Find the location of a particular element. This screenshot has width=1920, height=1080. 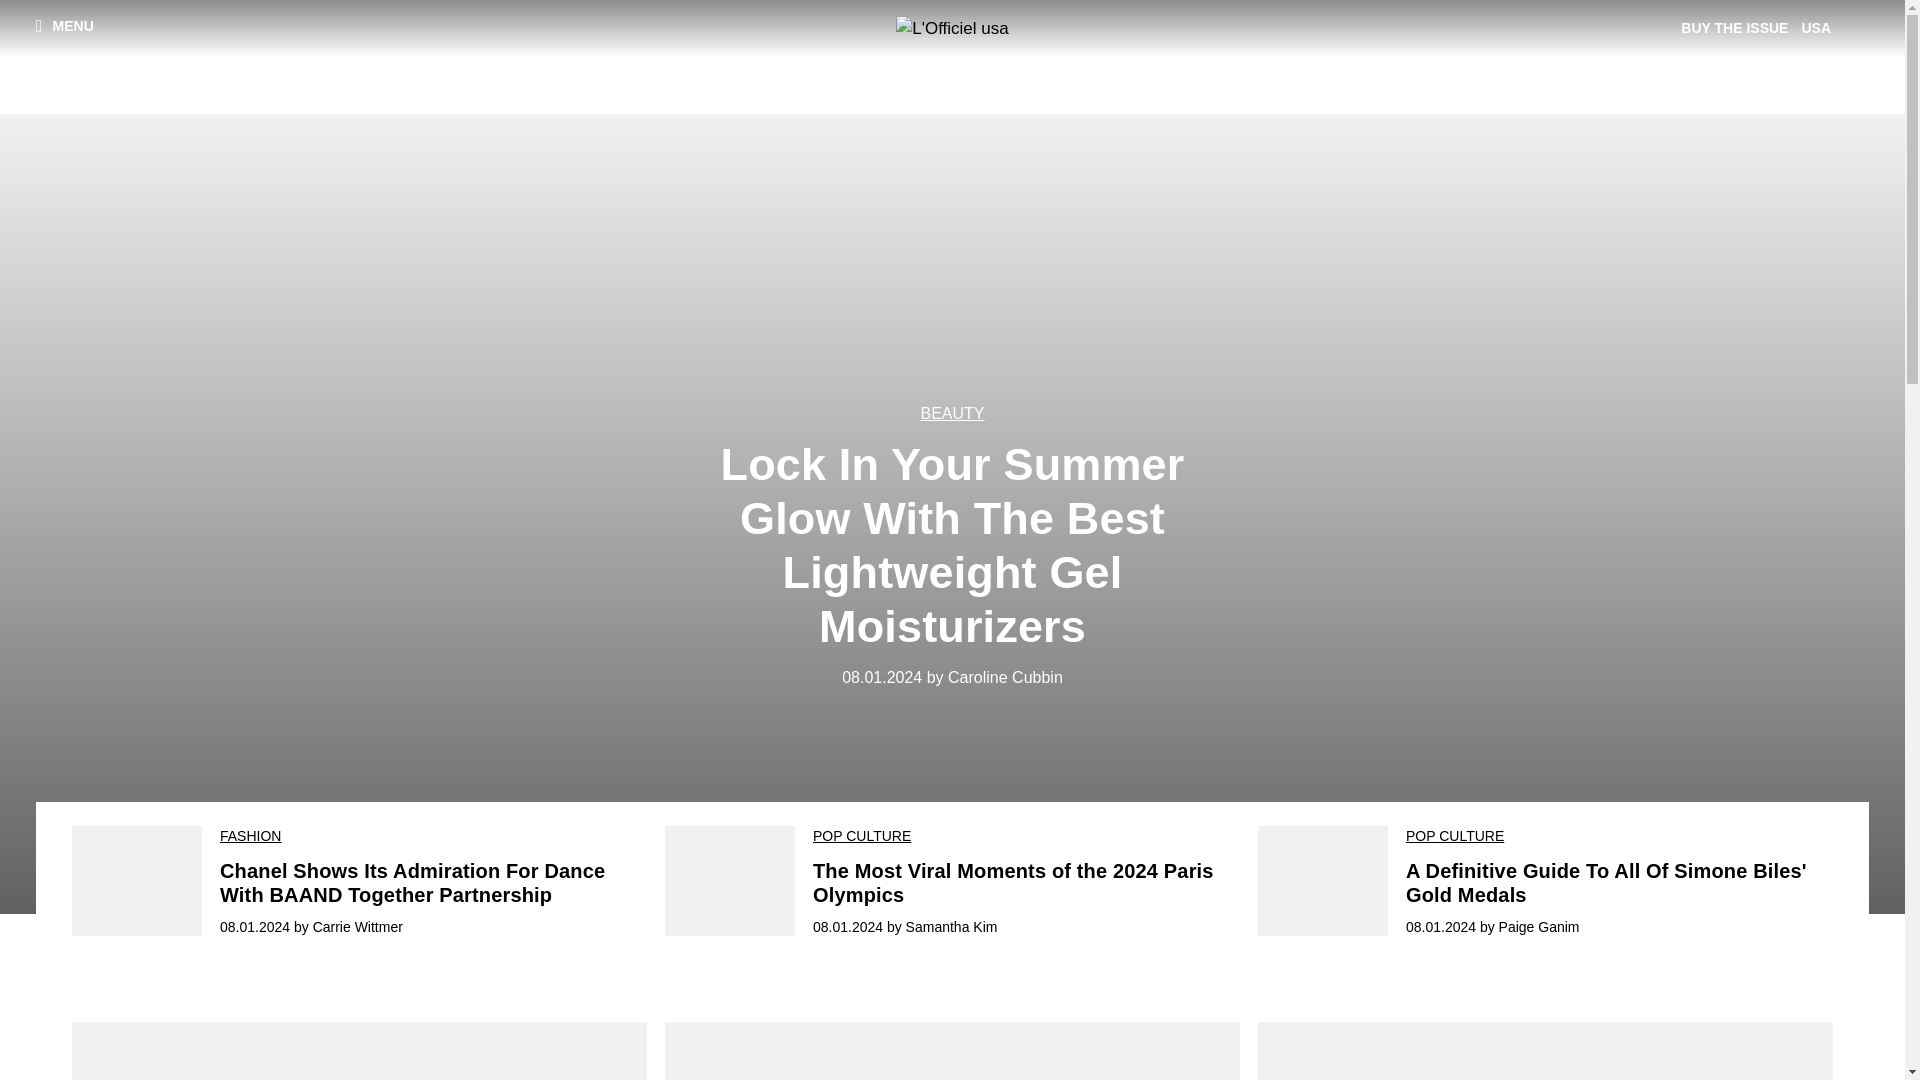

MENU is located at coordinates (65, 25).